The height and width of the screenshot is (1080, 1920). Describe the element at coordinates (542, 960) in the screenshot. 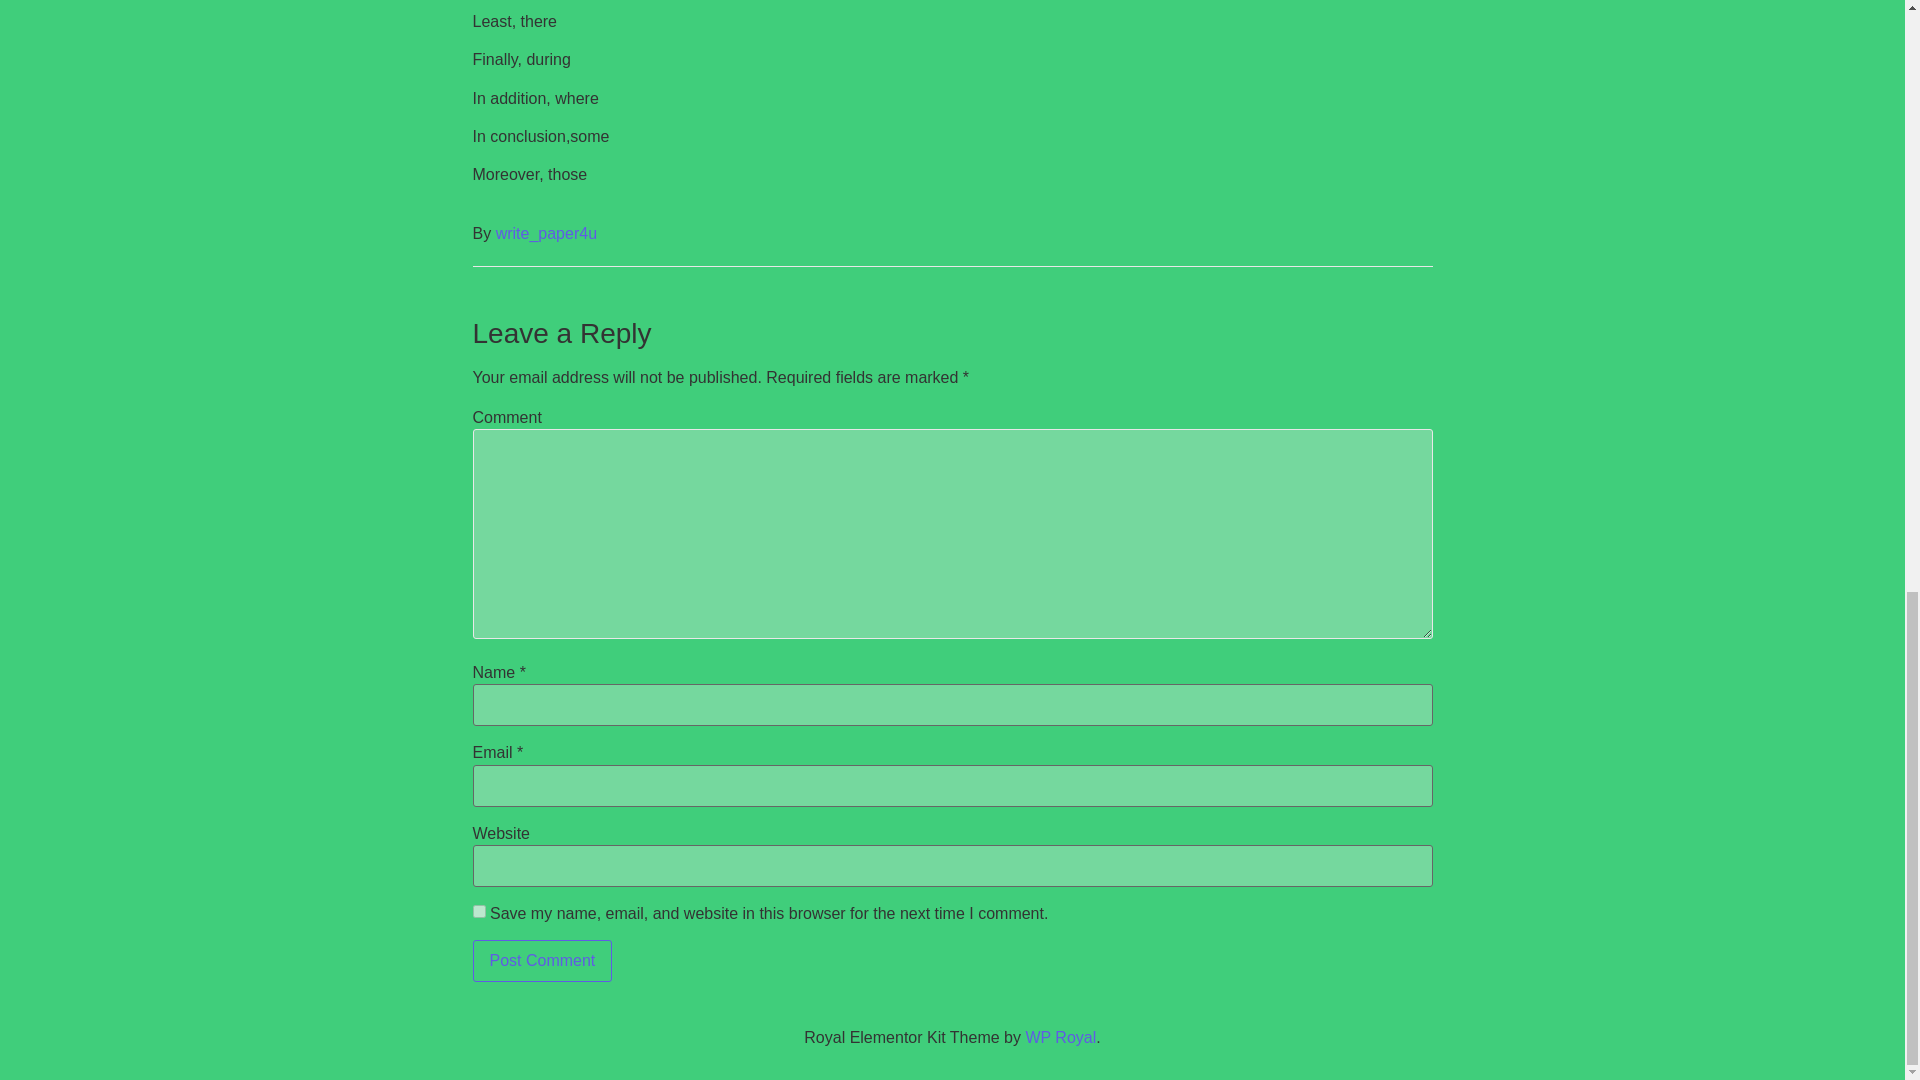

I see `Post Comment` at that location.